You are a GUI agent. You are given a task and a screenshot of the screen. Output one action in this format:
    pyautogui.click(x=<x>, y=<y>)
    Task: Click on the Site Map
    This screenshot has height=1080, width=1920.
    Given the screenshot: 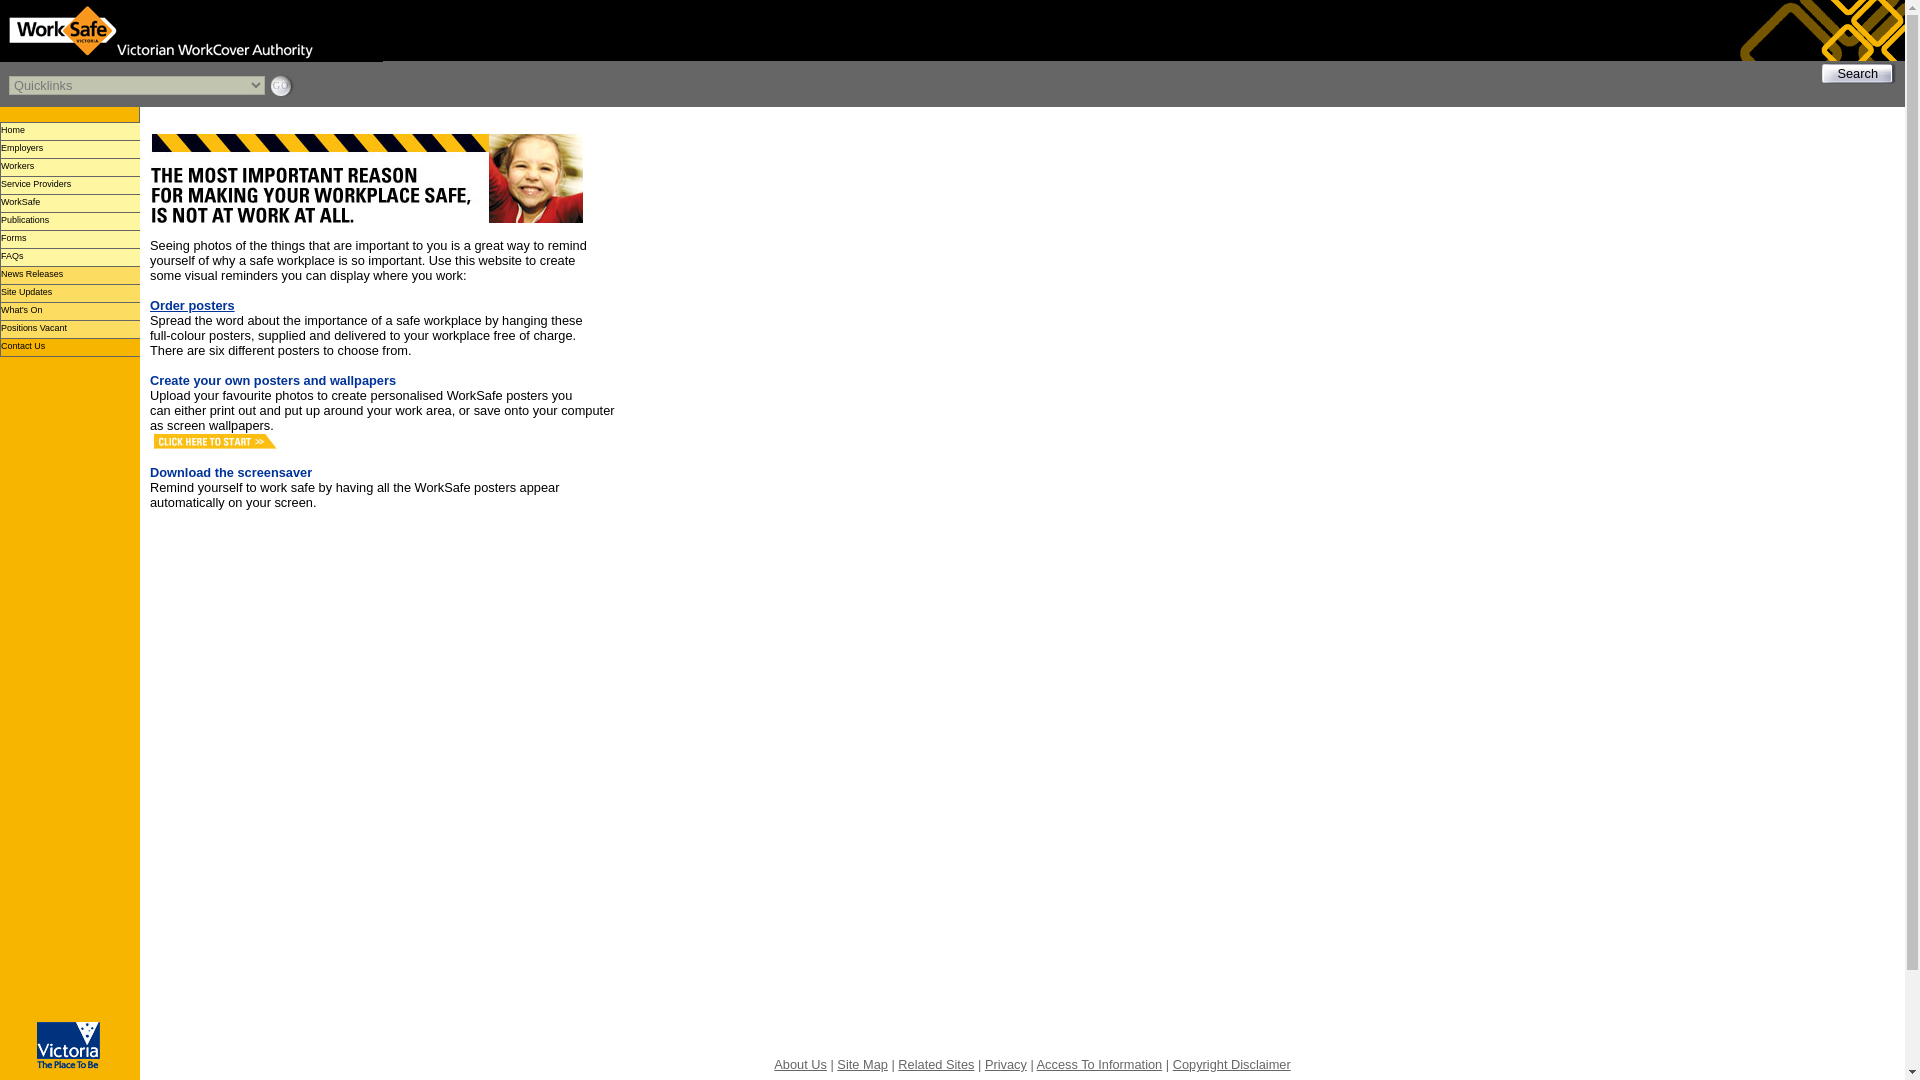 What is the action you would take?
    pyautogui.click(x=862, y=1064)
    